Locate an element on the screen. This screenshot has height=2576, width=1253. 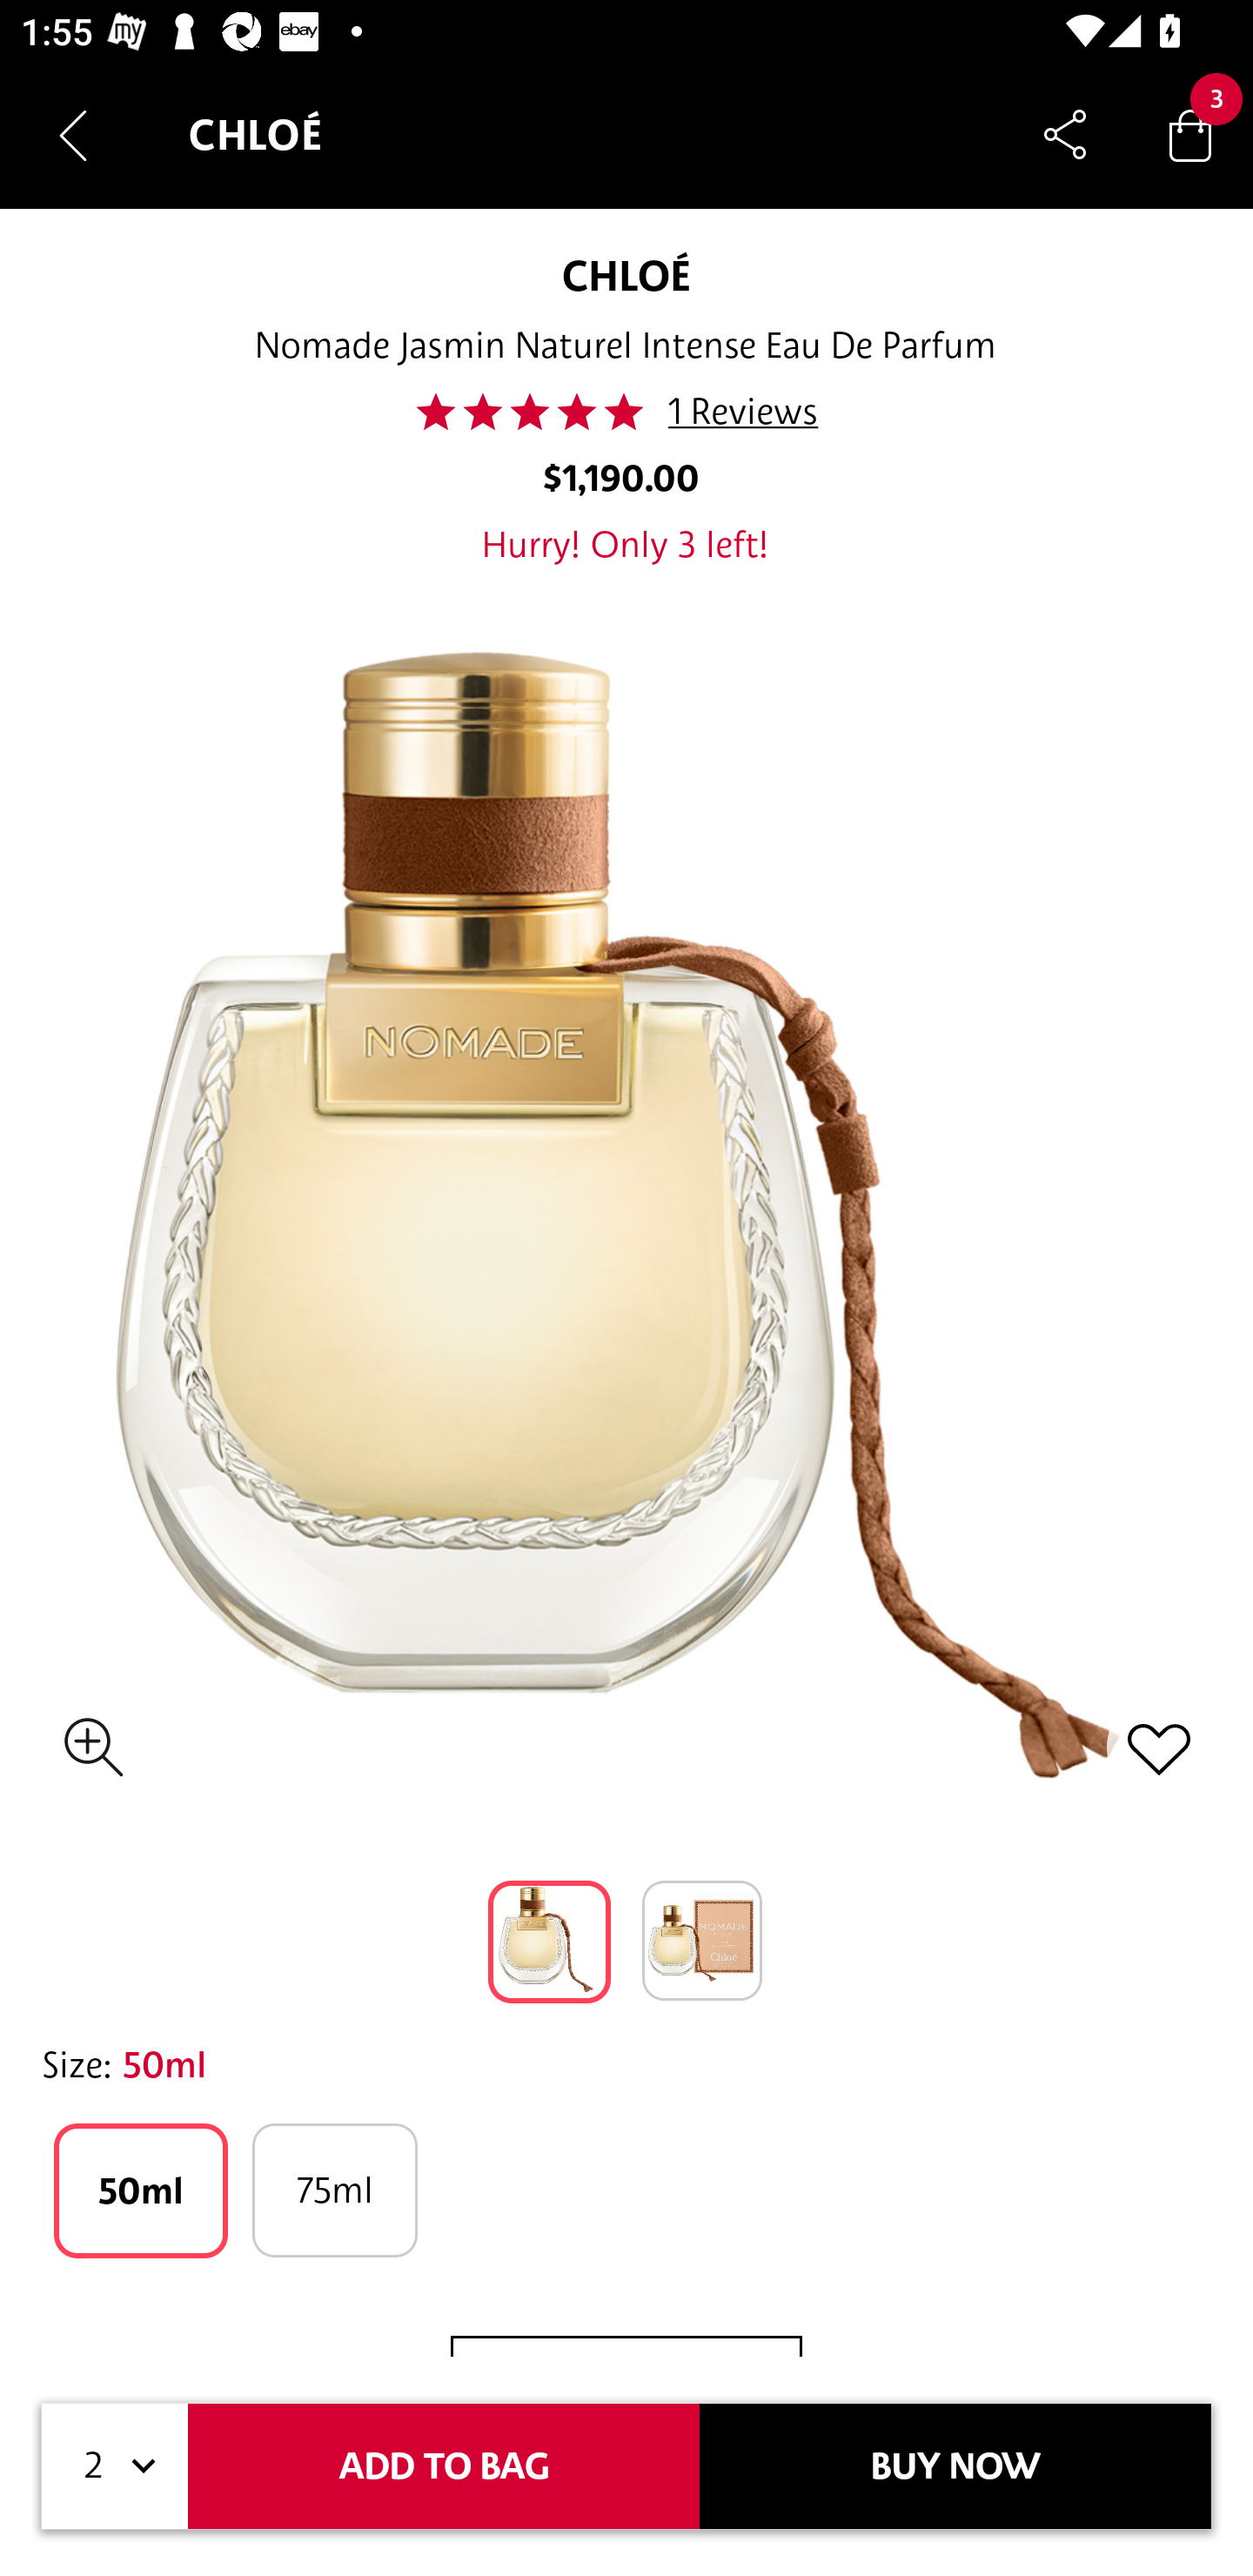
50.0 1 Reviews is located at coordinates (625, 412).